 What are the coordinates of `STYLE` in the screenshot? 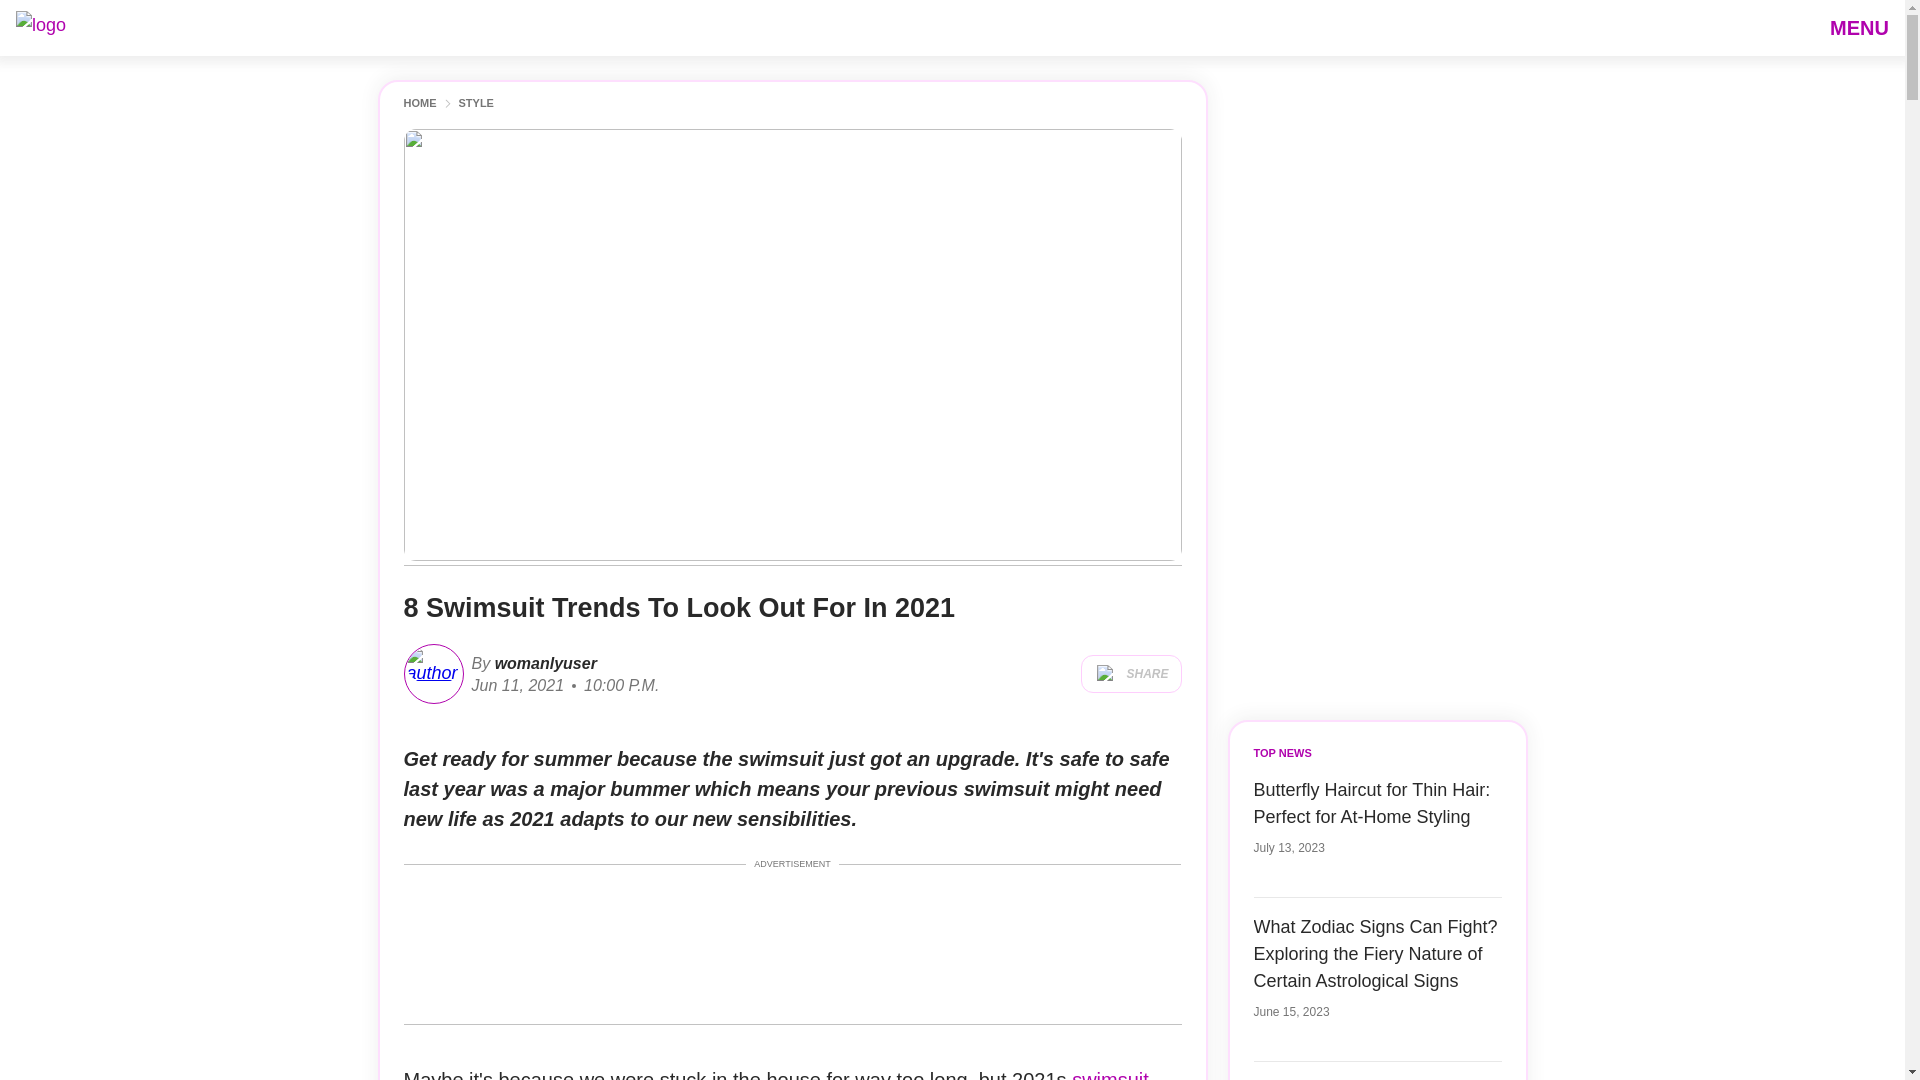 It's located at (476, 104).